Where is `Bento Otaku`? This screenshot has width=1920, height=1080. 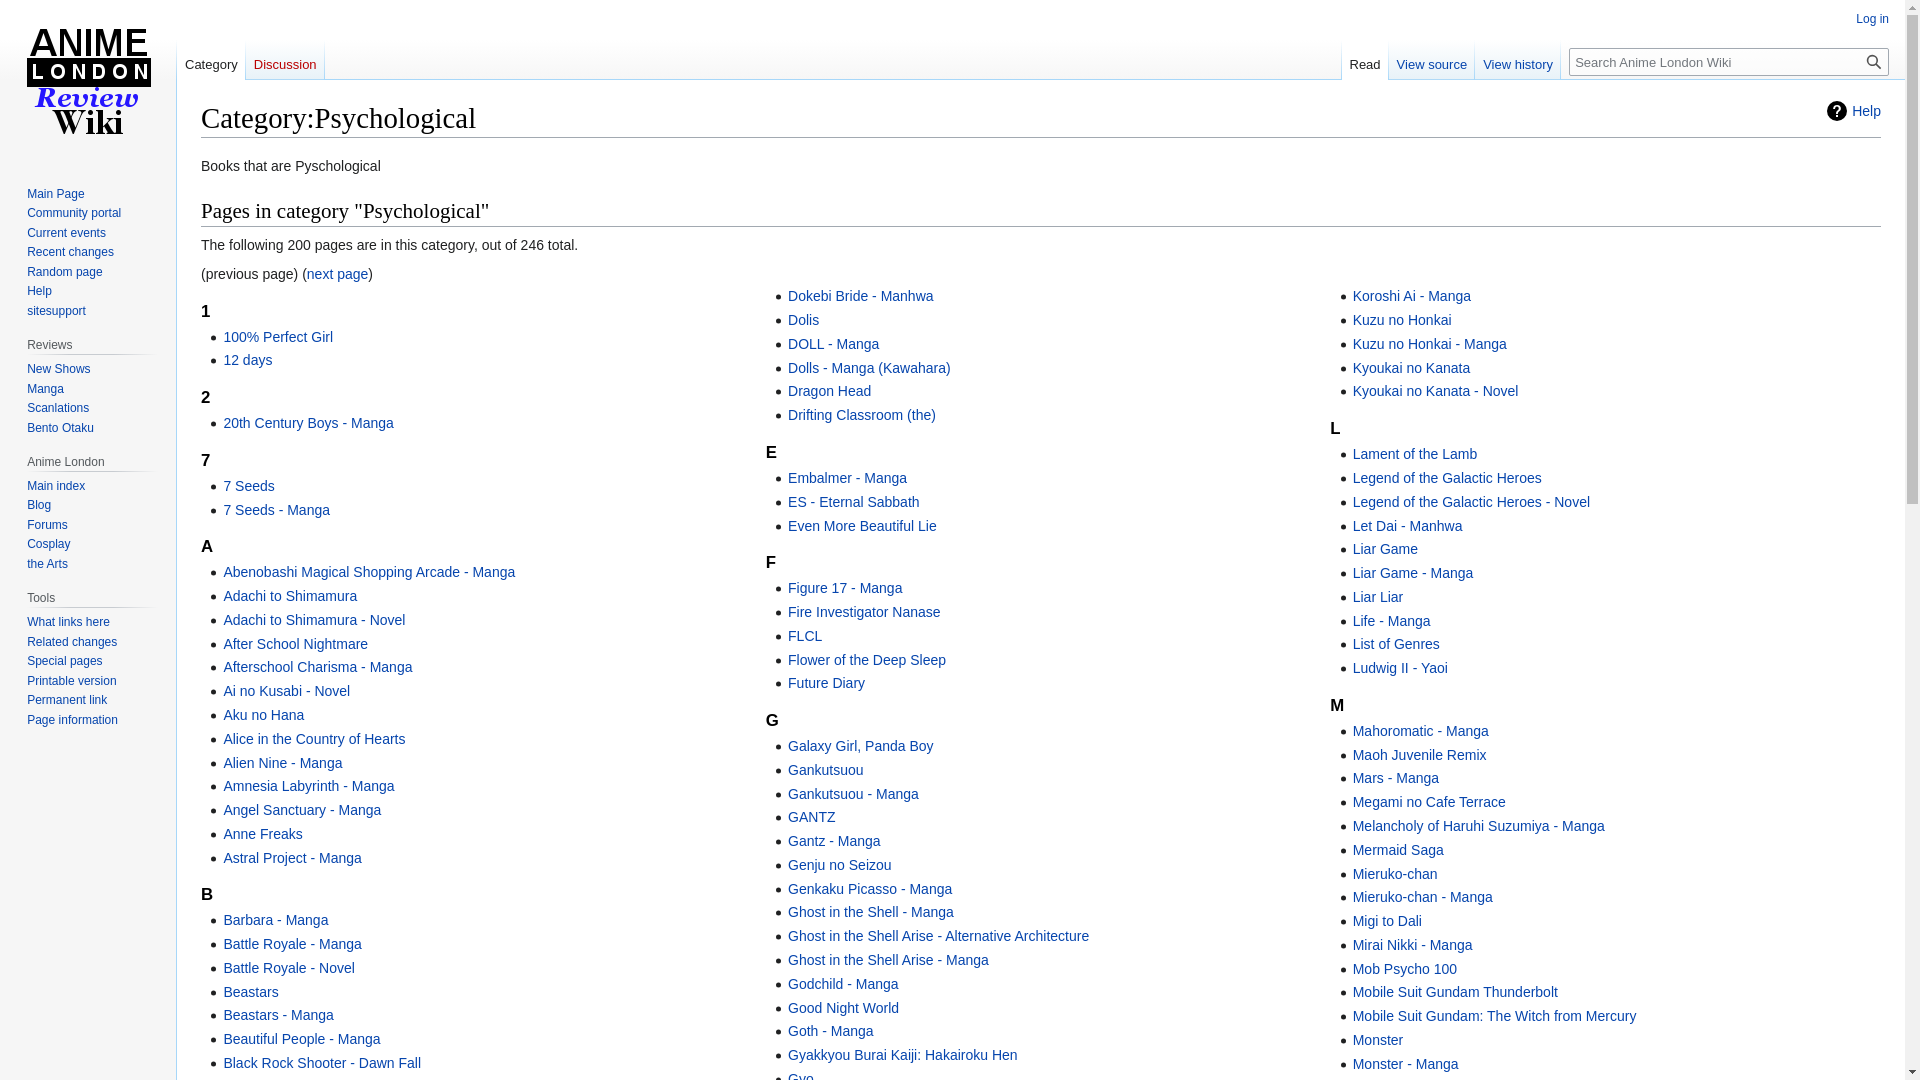
Bento Otaku is located at coordinates (60, 428).